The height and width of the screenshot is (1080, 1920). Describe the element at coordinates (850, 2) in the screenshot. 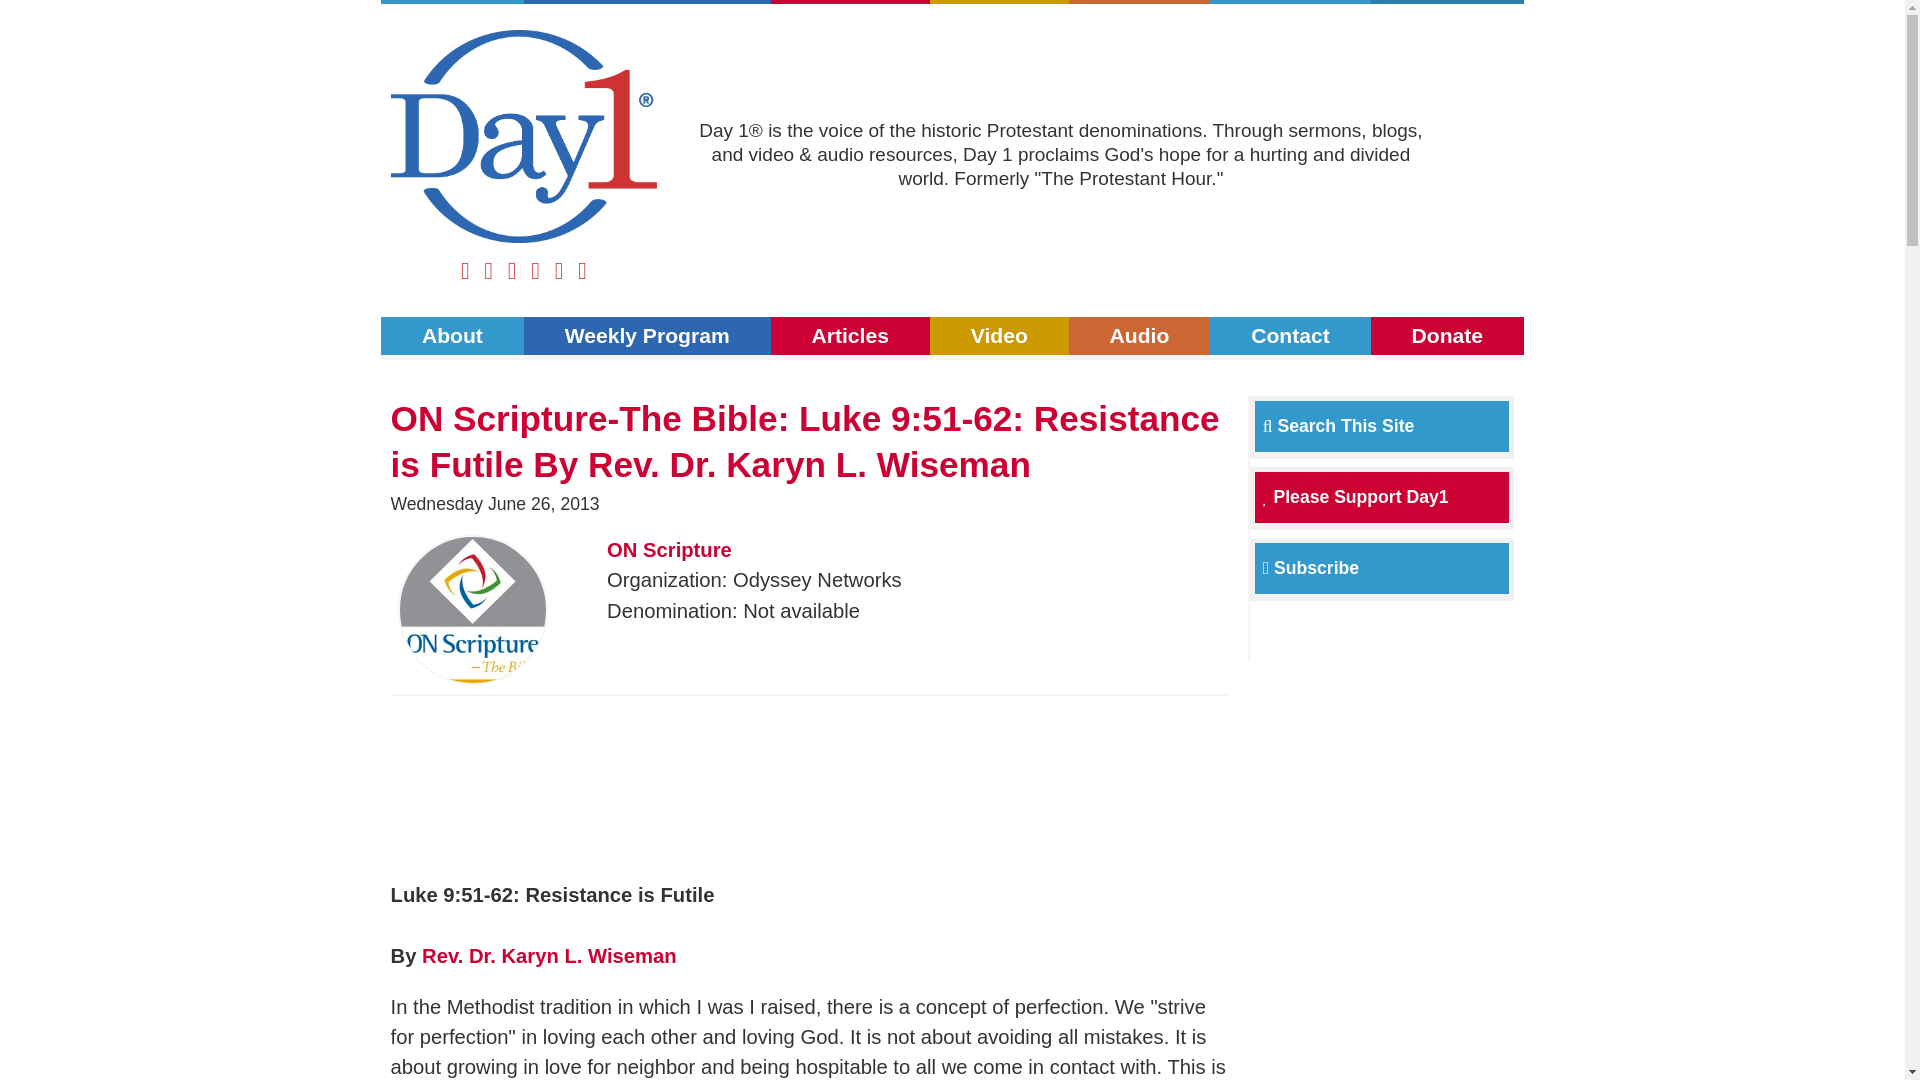

I see `Day 1Articles` at that location.